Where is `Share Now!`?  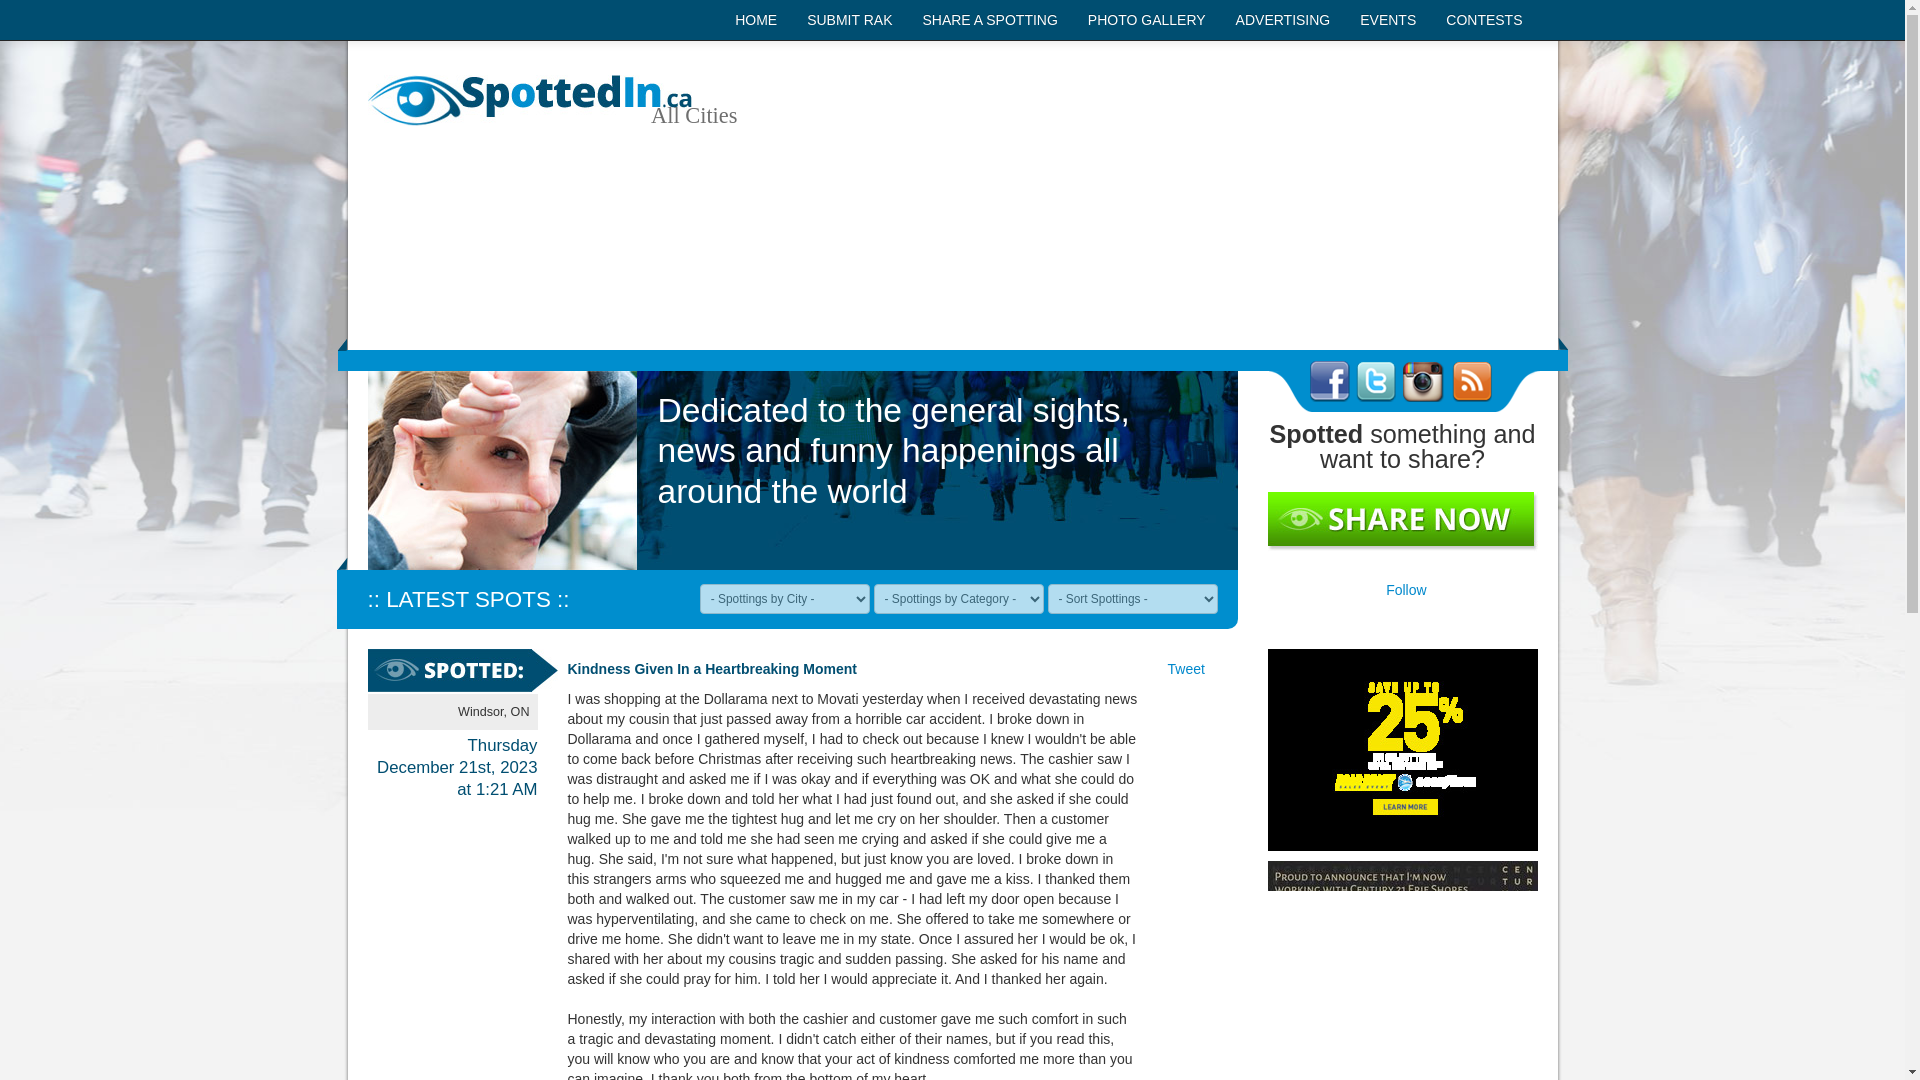
Share Now! is located at coordinates (1402, 521).